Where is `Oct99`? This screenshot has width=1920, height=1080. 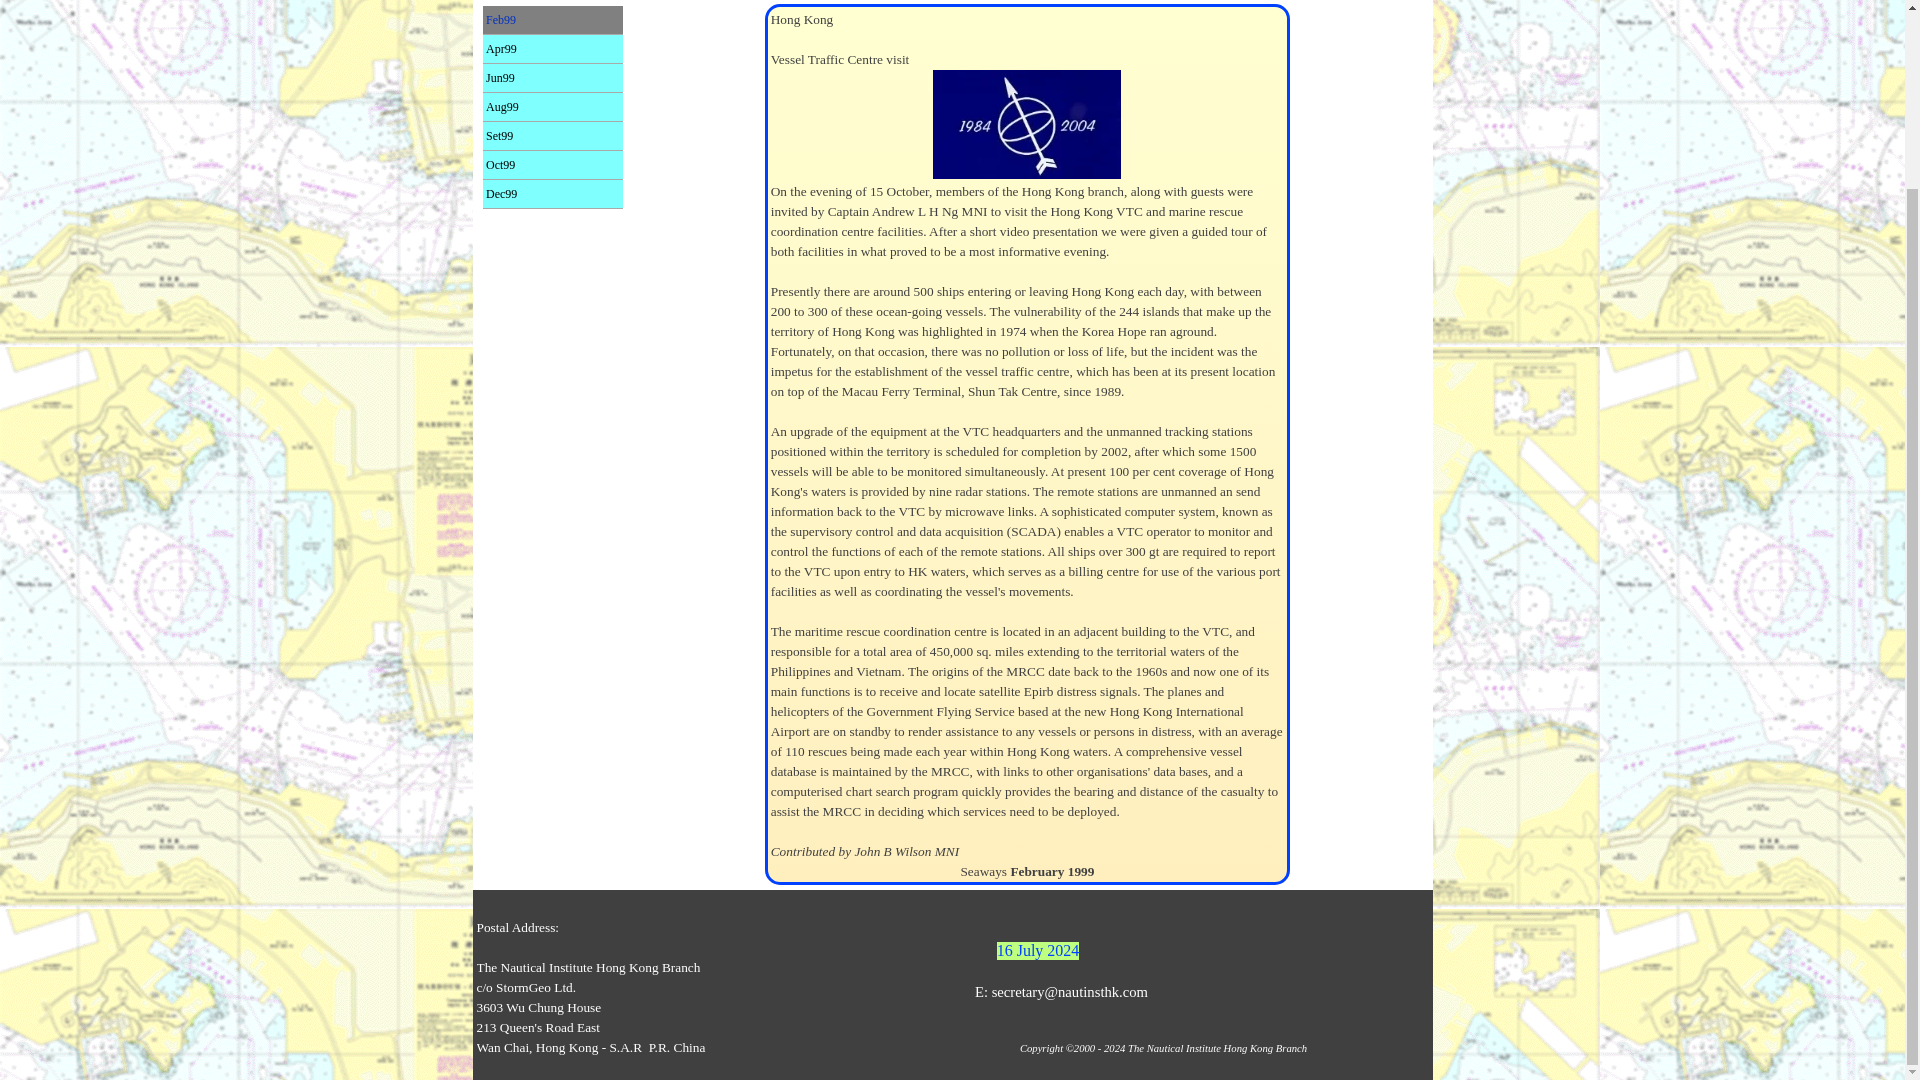 Oct99 is located at coordinates (552, 165).